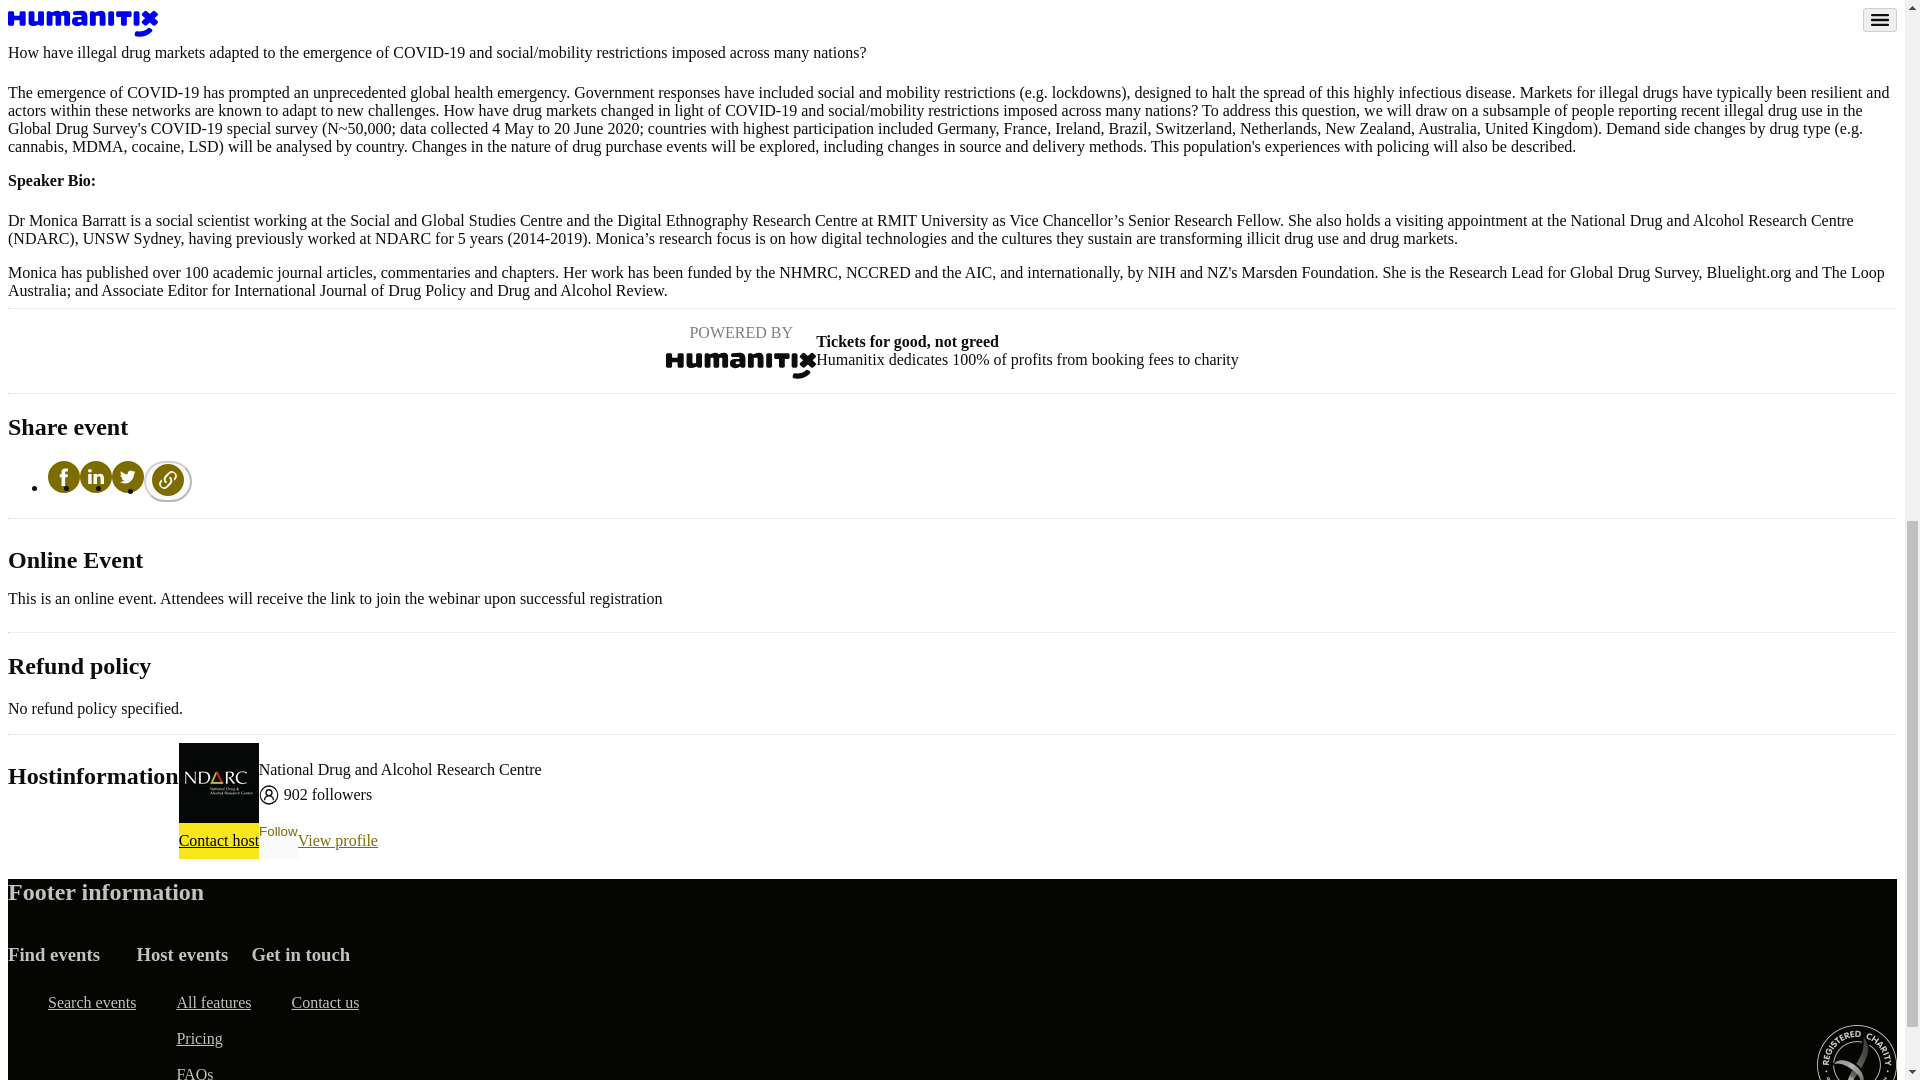 Image resolution: width=1920 pixels, height=1080 pixels. What do you see at coordinates (218, 840) in the screenshot?
I see `Contact host` at bounding box center [218, 840].